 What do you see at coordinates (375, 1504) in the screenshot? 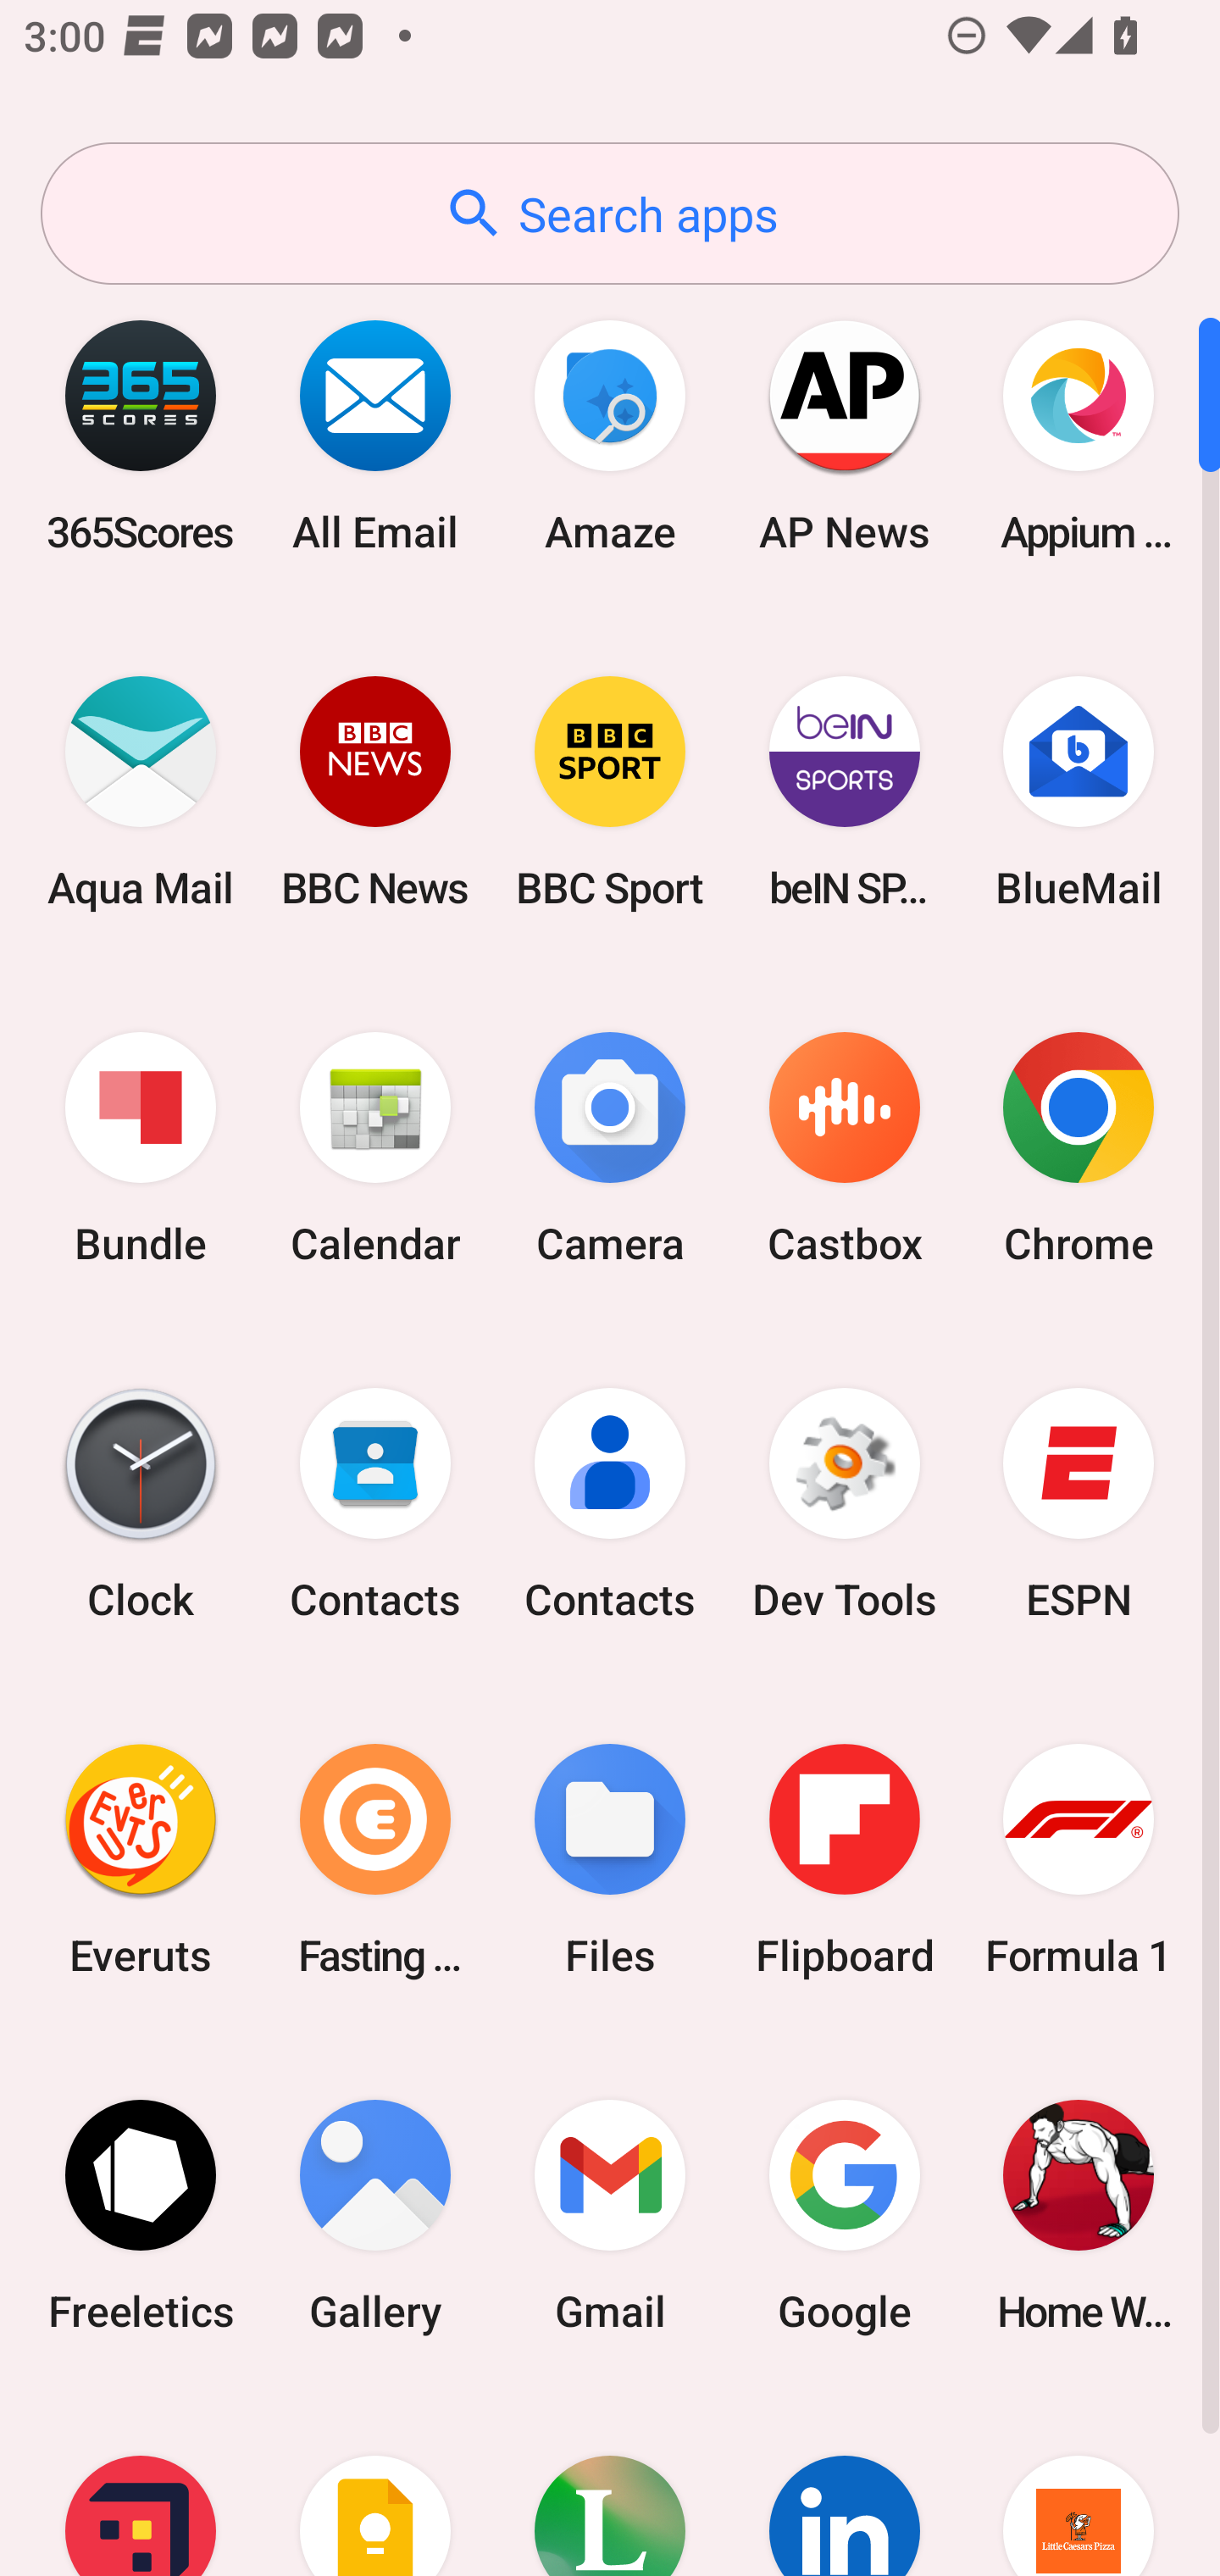
I see `Contacts` at bounding box center [375, 1504].